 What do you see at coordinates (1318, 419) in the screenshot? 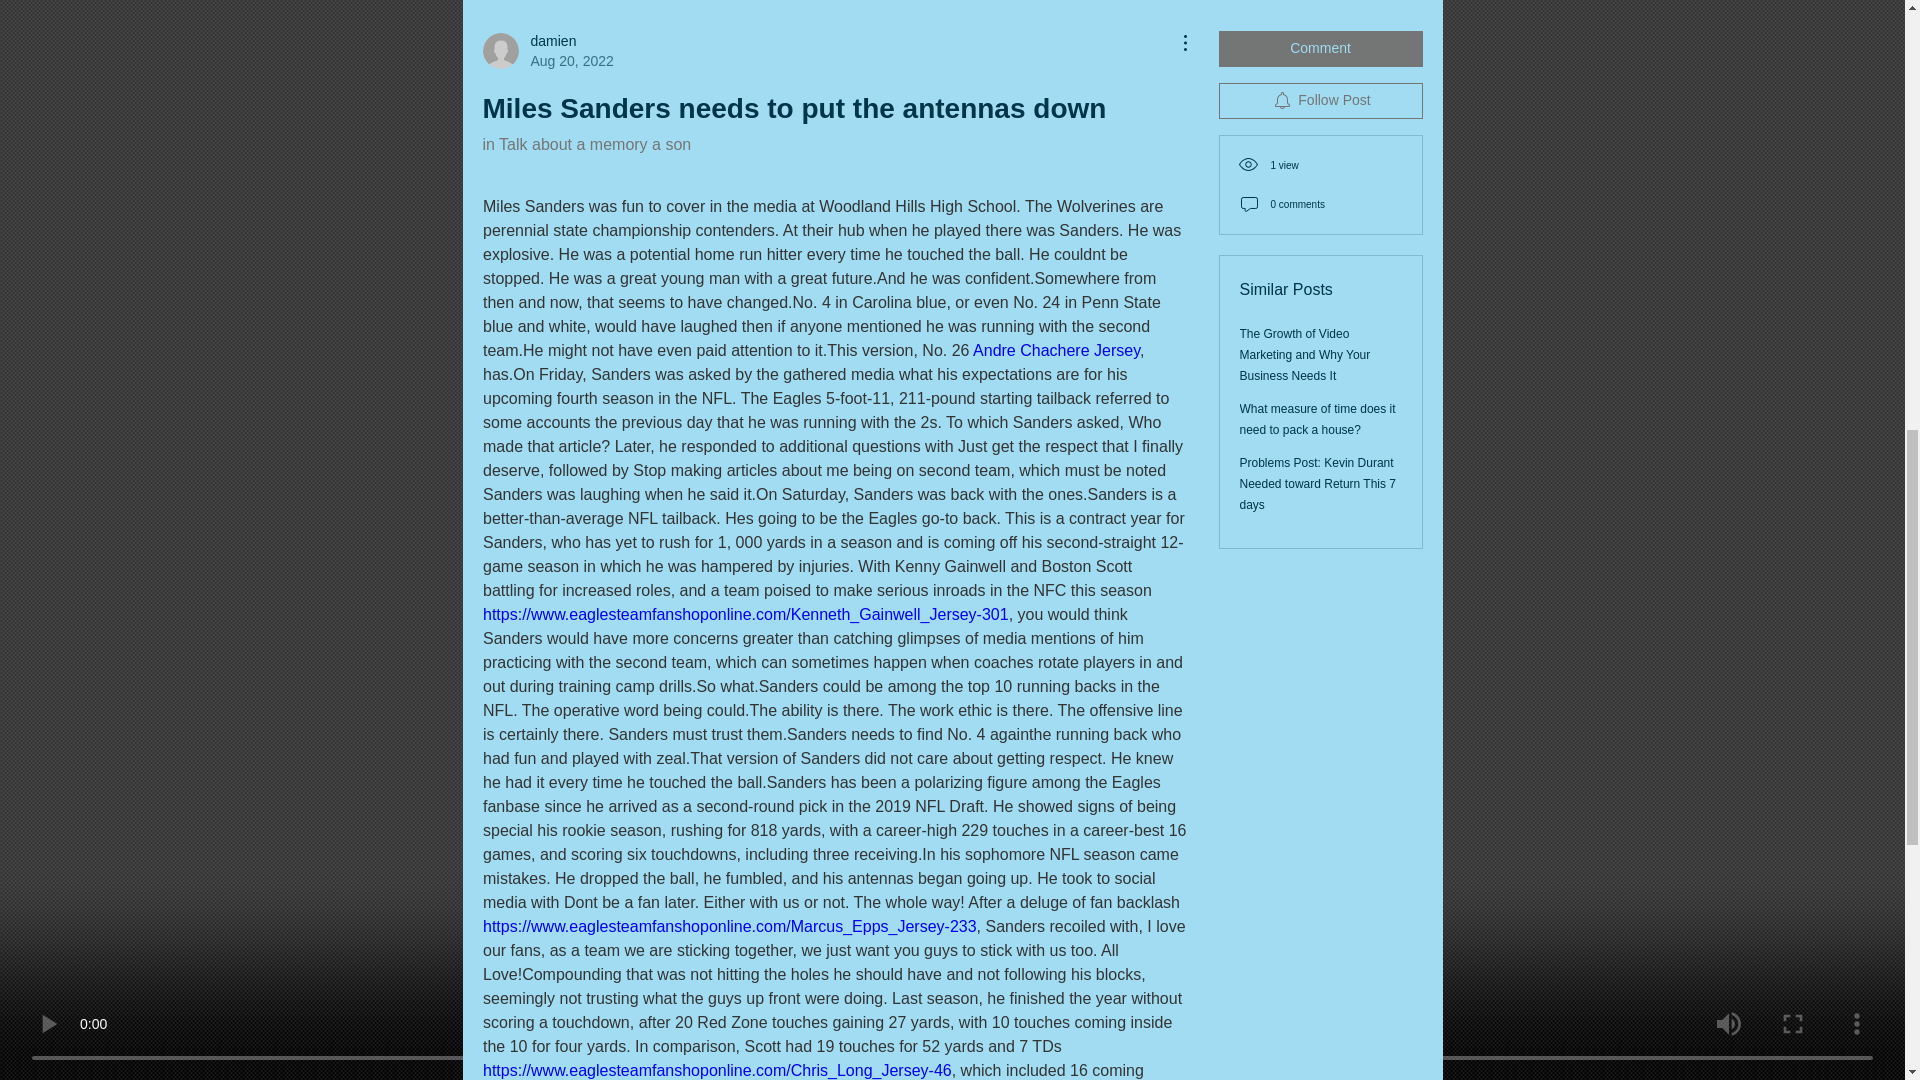
I see `What measure of time does it need to pack a house?` at bounding box center [1318, 419].